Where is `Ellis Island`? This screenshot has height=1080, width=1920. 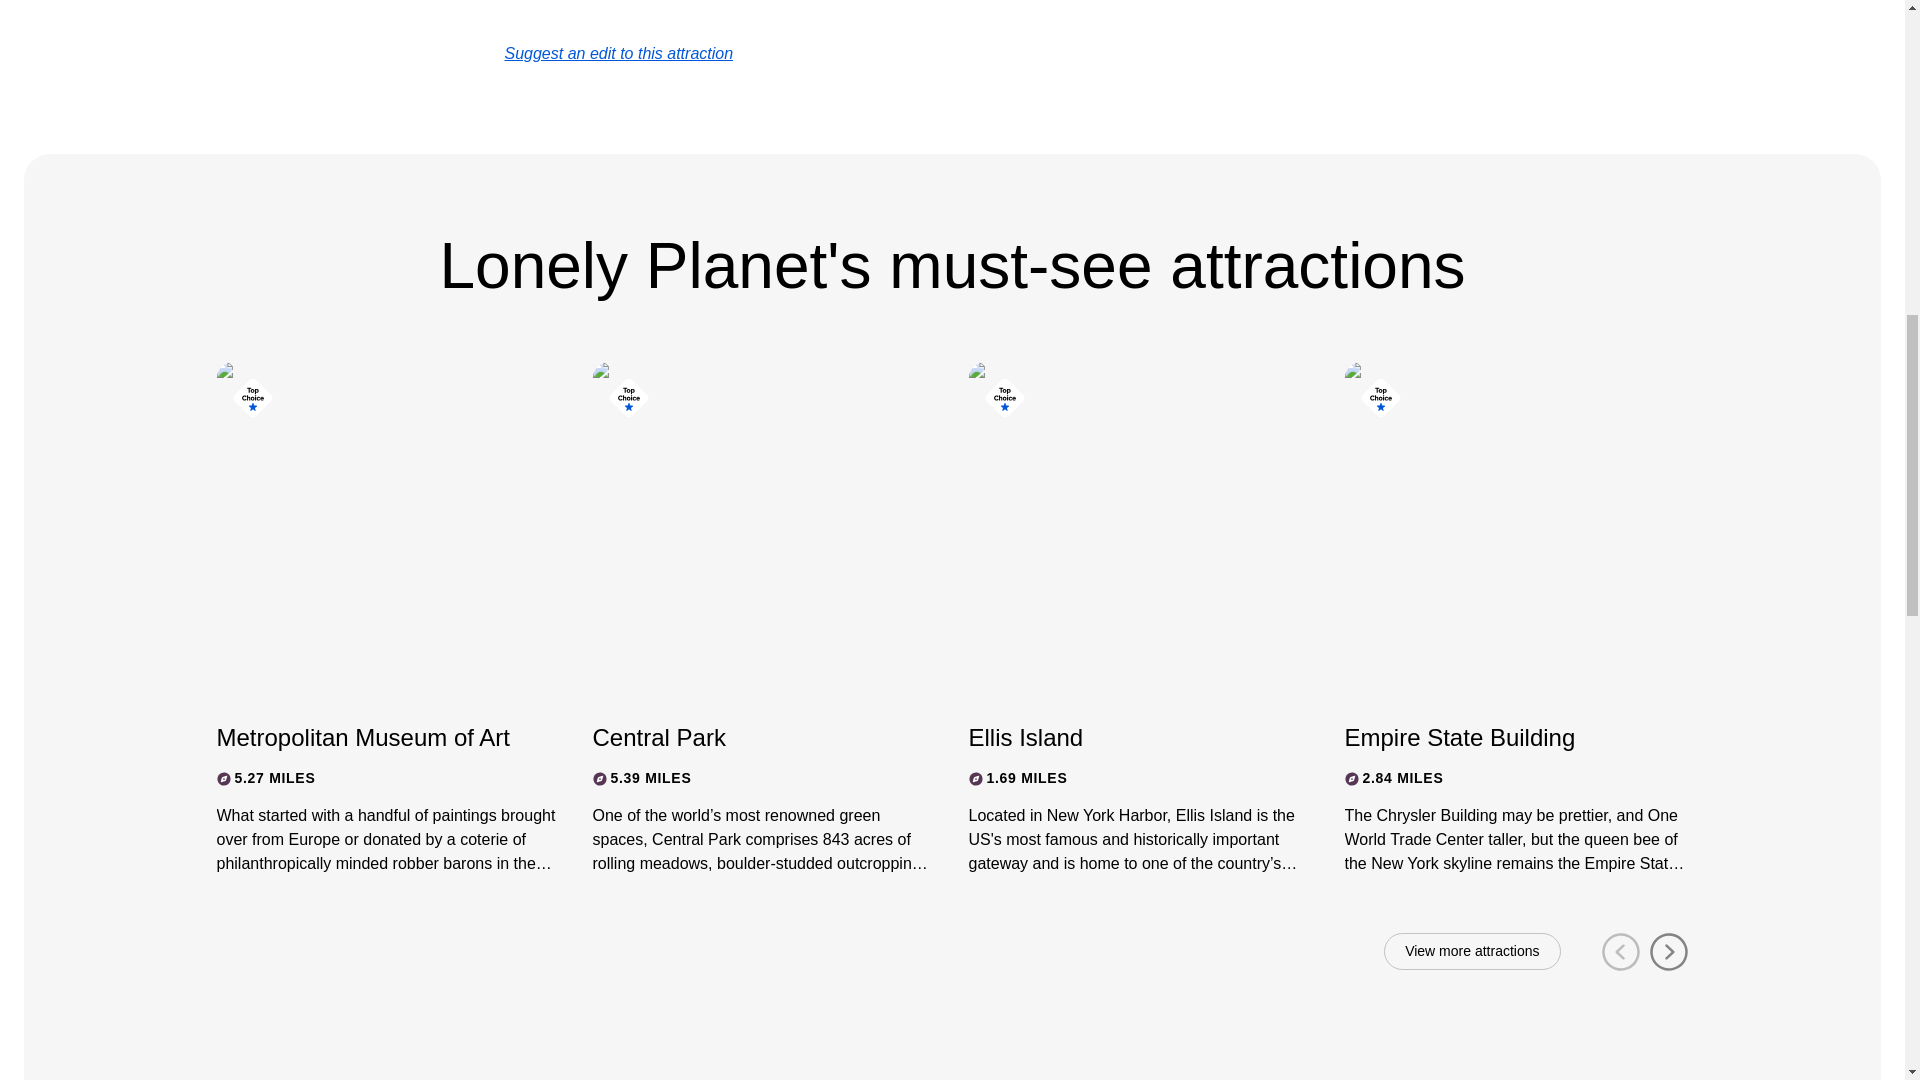
Ellis Island is located at coordinates (1122, 737).